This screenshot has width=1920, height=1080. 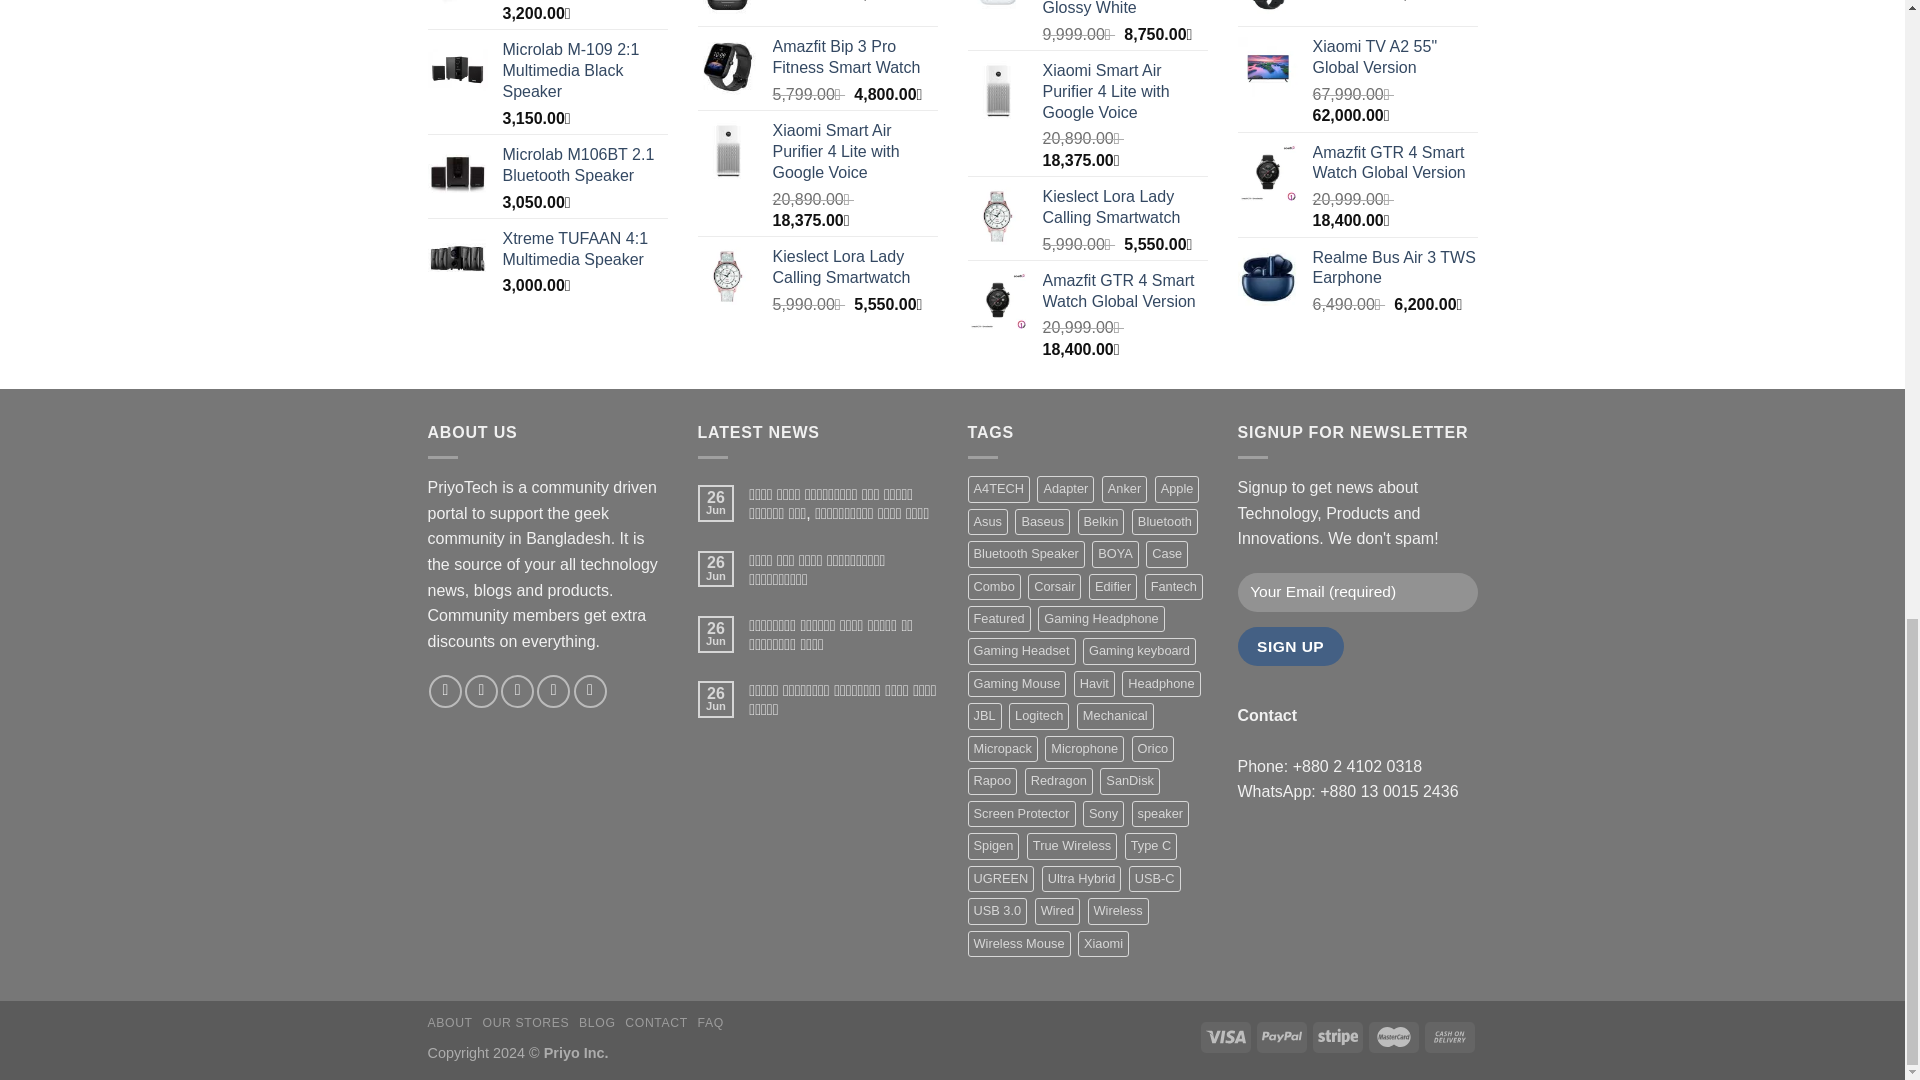 I want to click on Send us an email, so click(x=554, y=692).